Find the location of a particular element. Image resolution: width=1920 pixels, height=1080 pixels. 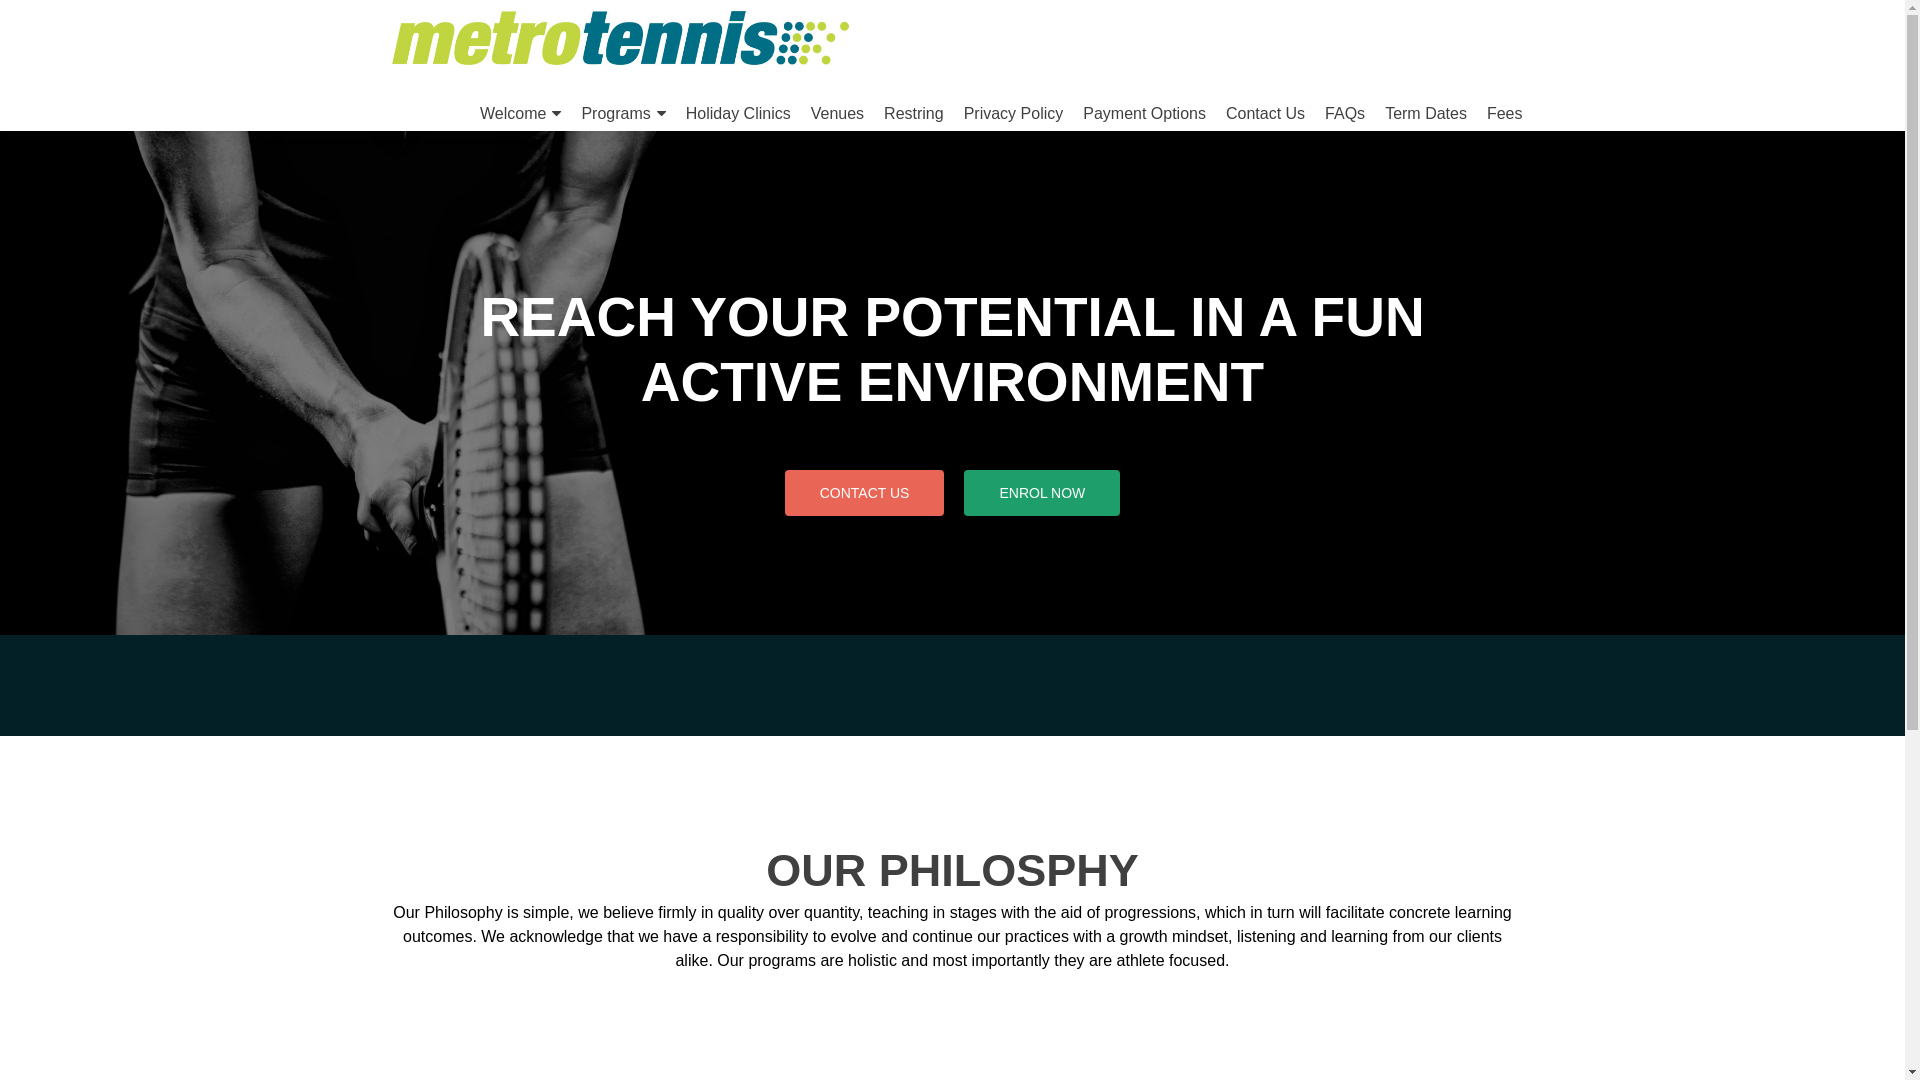

Programs is located at coordinates (623, 114).